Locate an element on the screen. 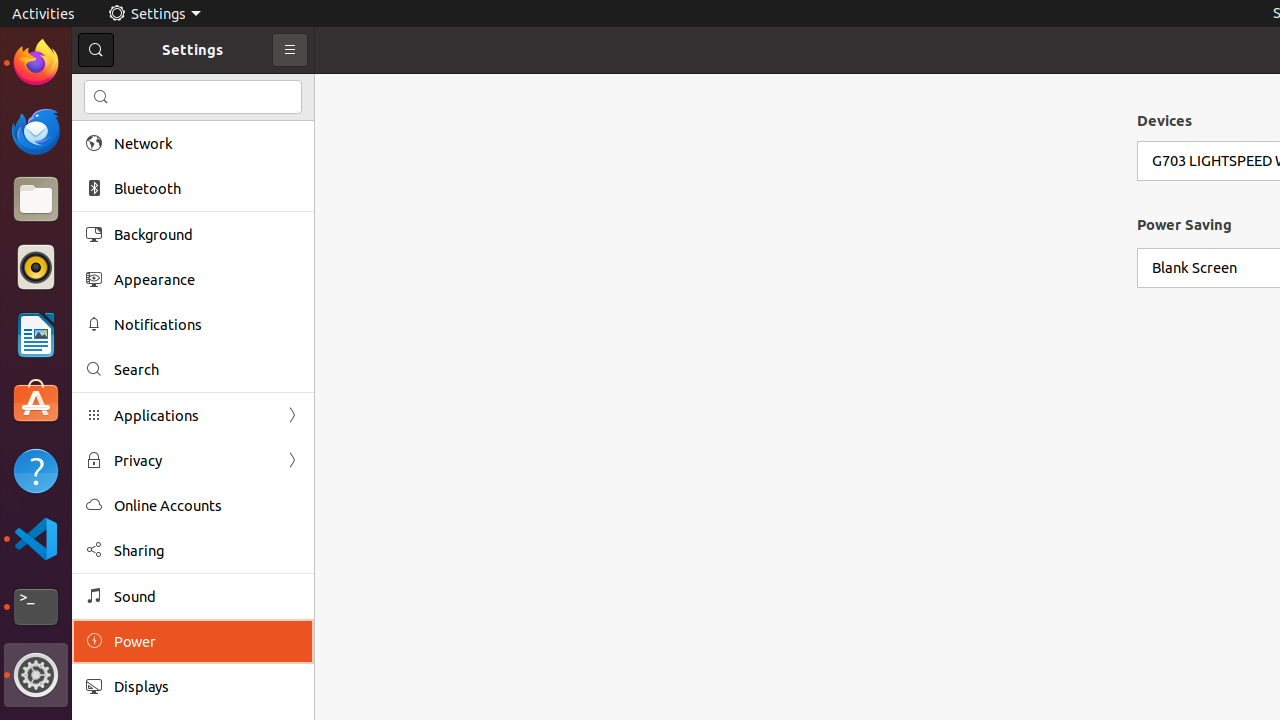 Image resolution: width=1280 pixels, height=720 pixels. Primary Menu is located at coordinates (290, 50).